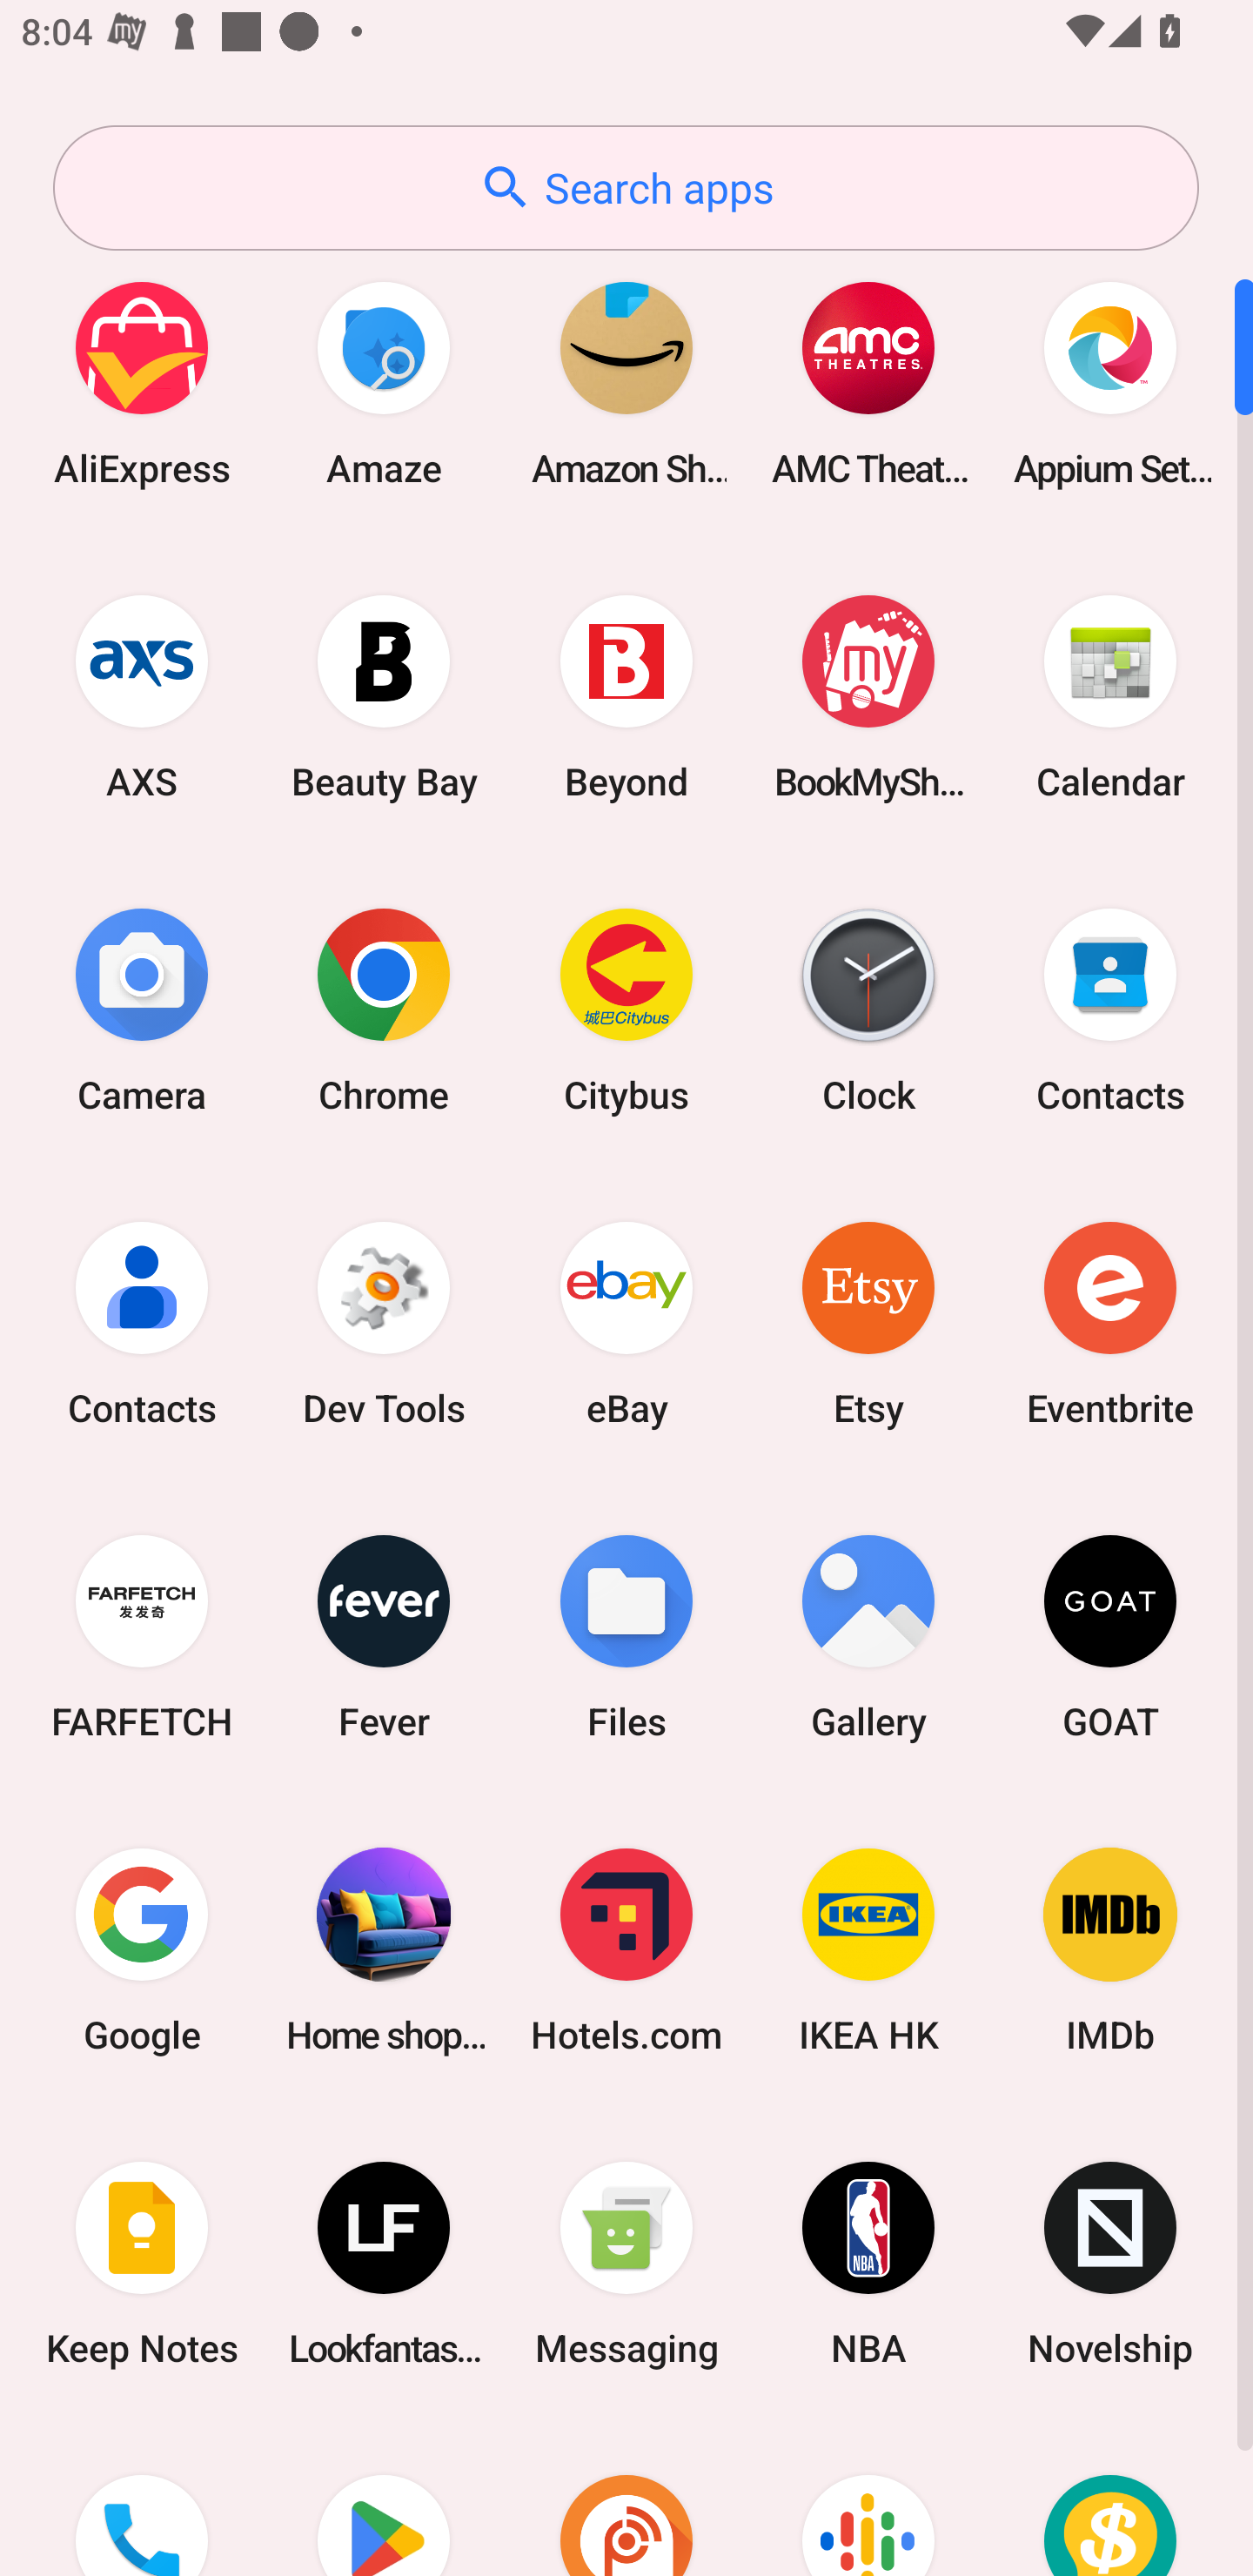 This screenshot has width=1253, height=2576. What do you see at coordinates (868, 1323) in the screenshot?
I see `Etsy` at bounding box center [868, 1323].